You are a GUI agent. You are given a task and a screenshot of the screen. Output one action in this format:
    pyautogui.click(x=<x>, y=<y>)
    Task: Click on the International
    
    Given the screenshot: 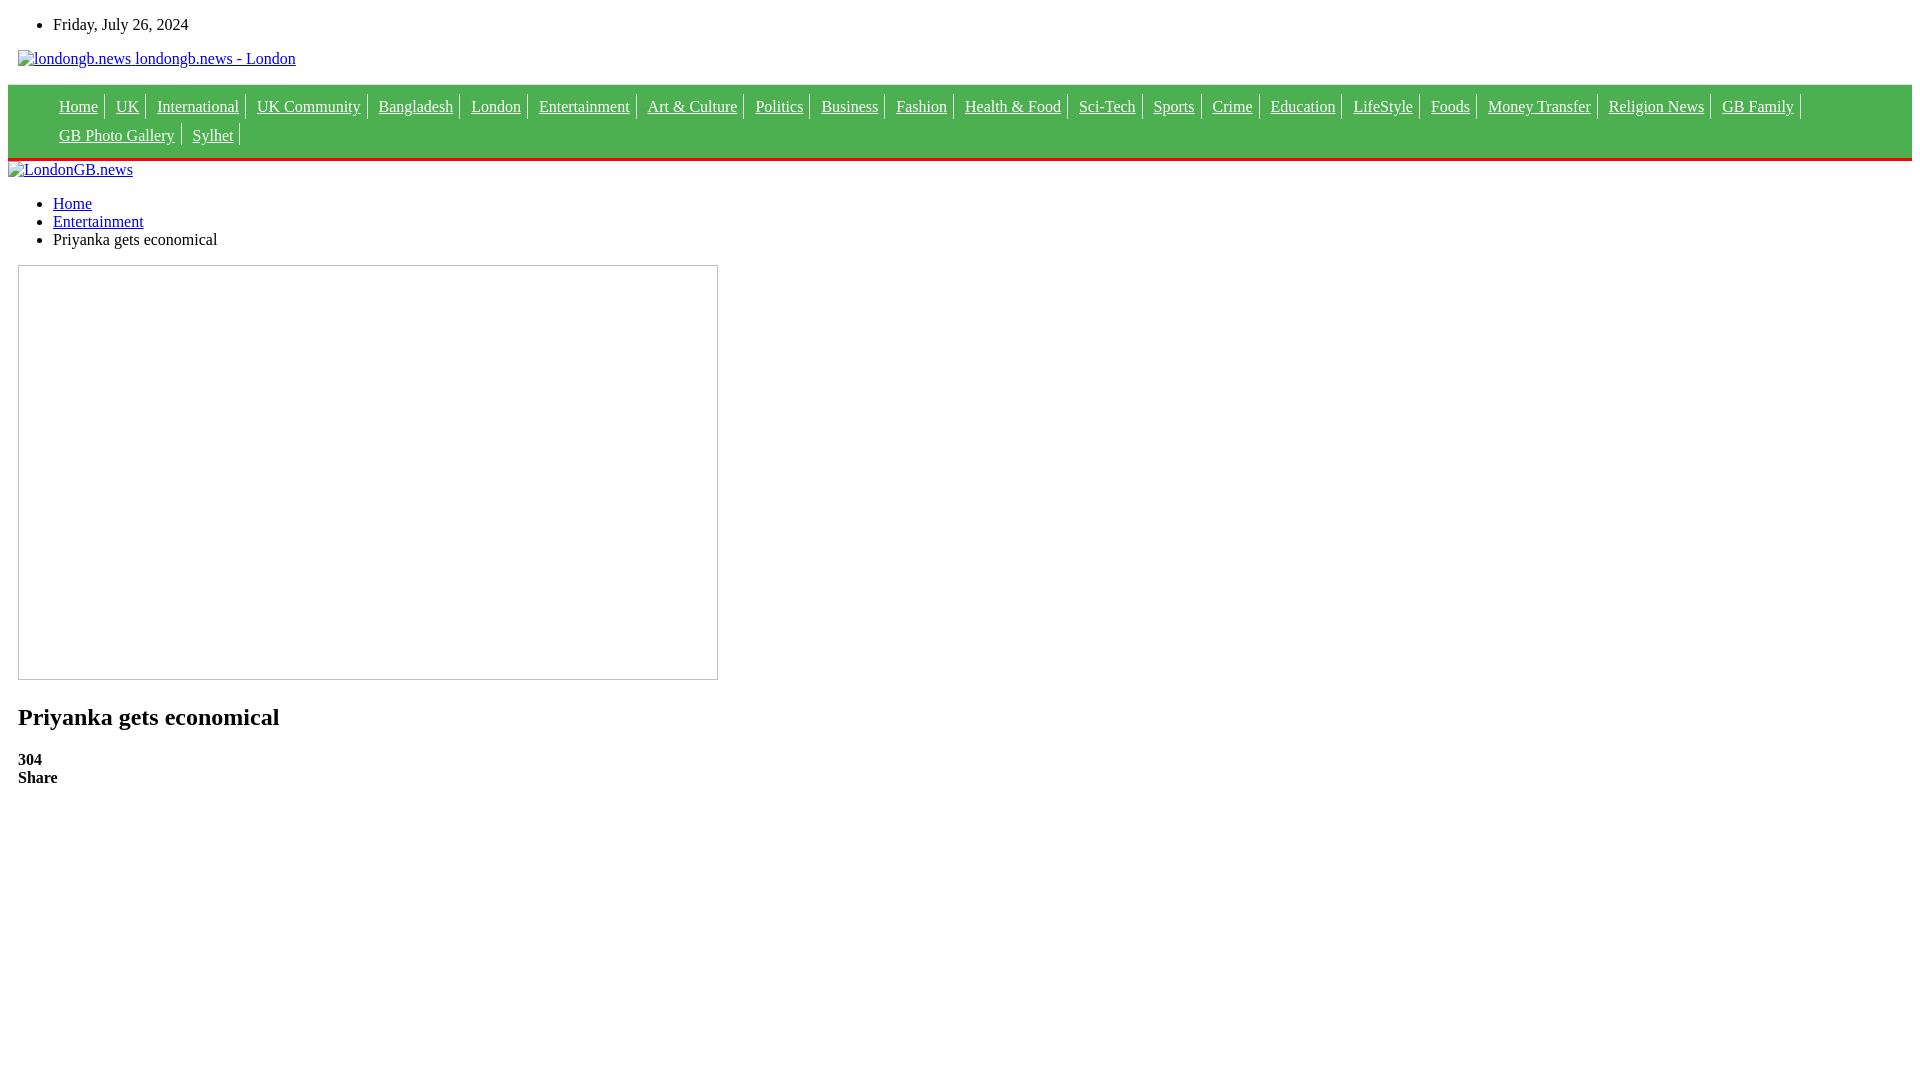 What is the action you would take?
    pyautogui.click(x=198, y=106)
    